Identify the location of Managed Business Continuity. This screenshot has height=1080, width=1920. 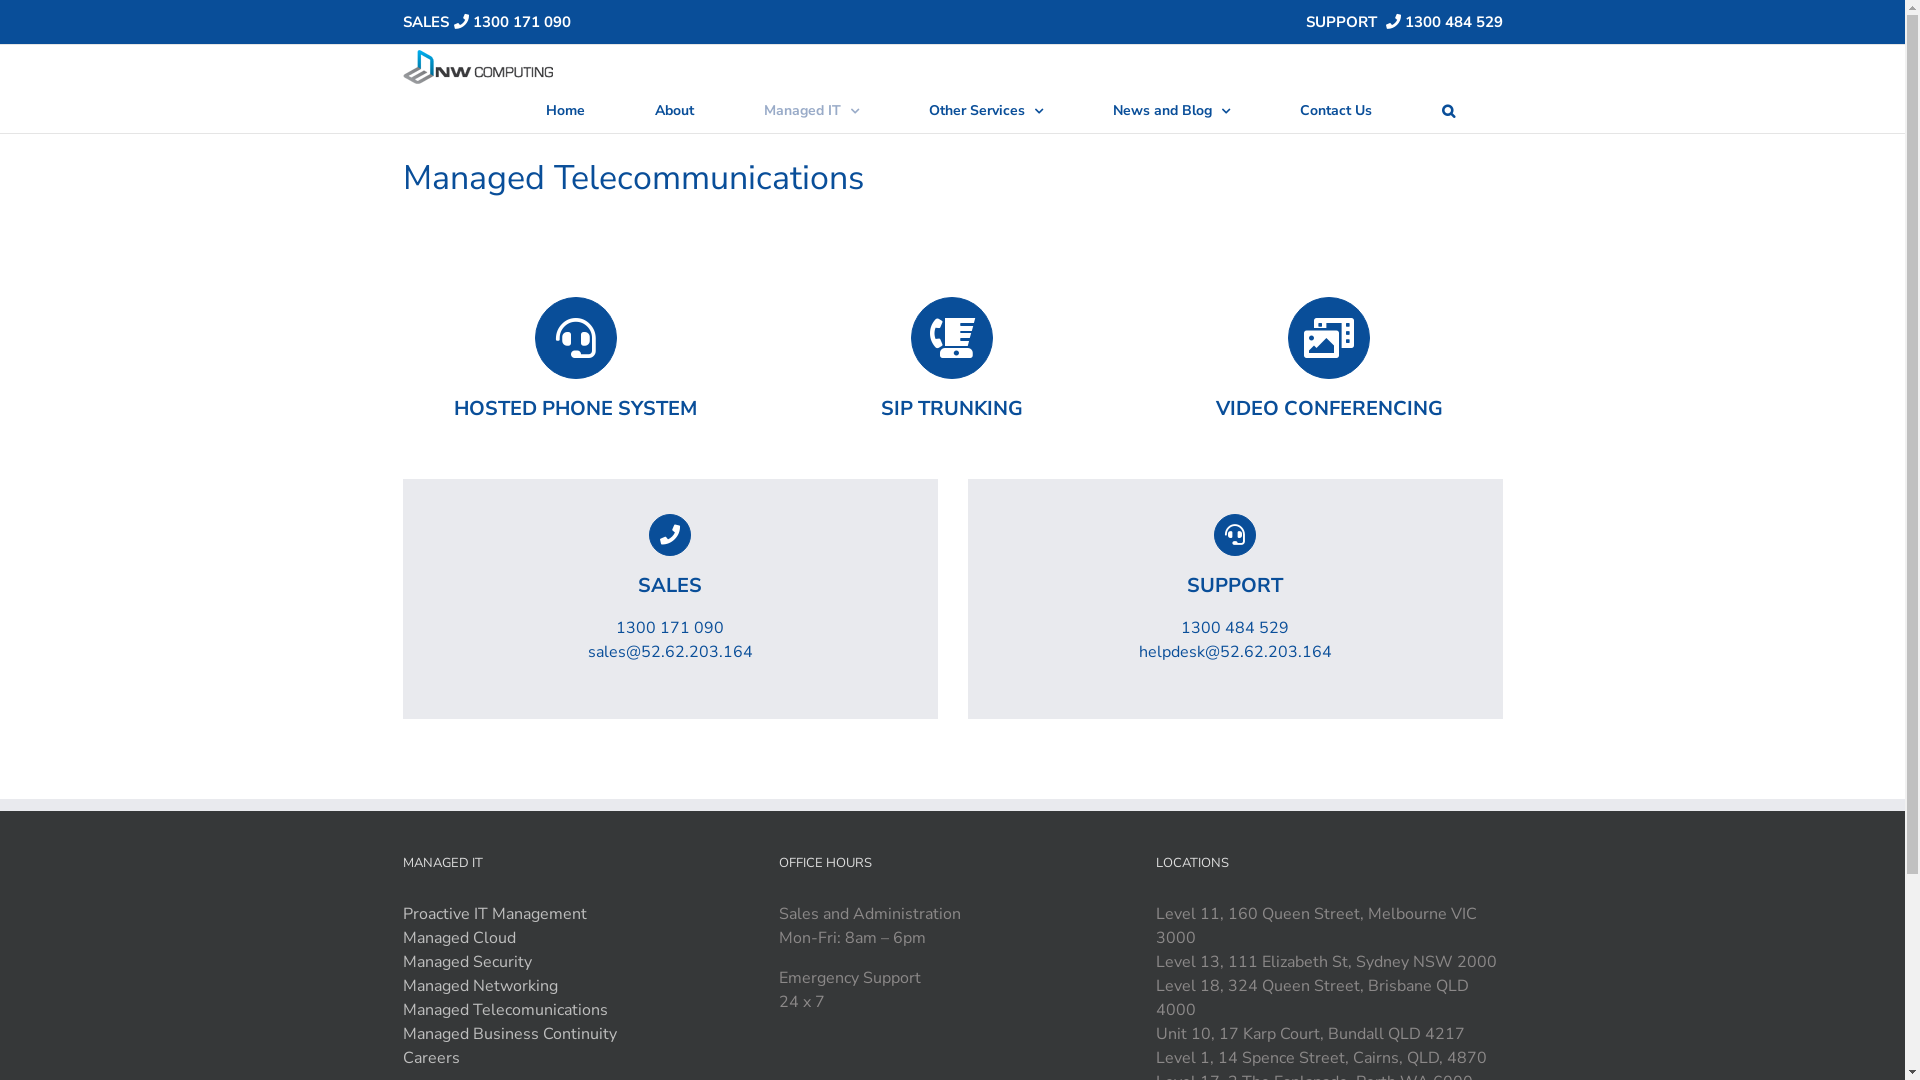
(509, 1033).